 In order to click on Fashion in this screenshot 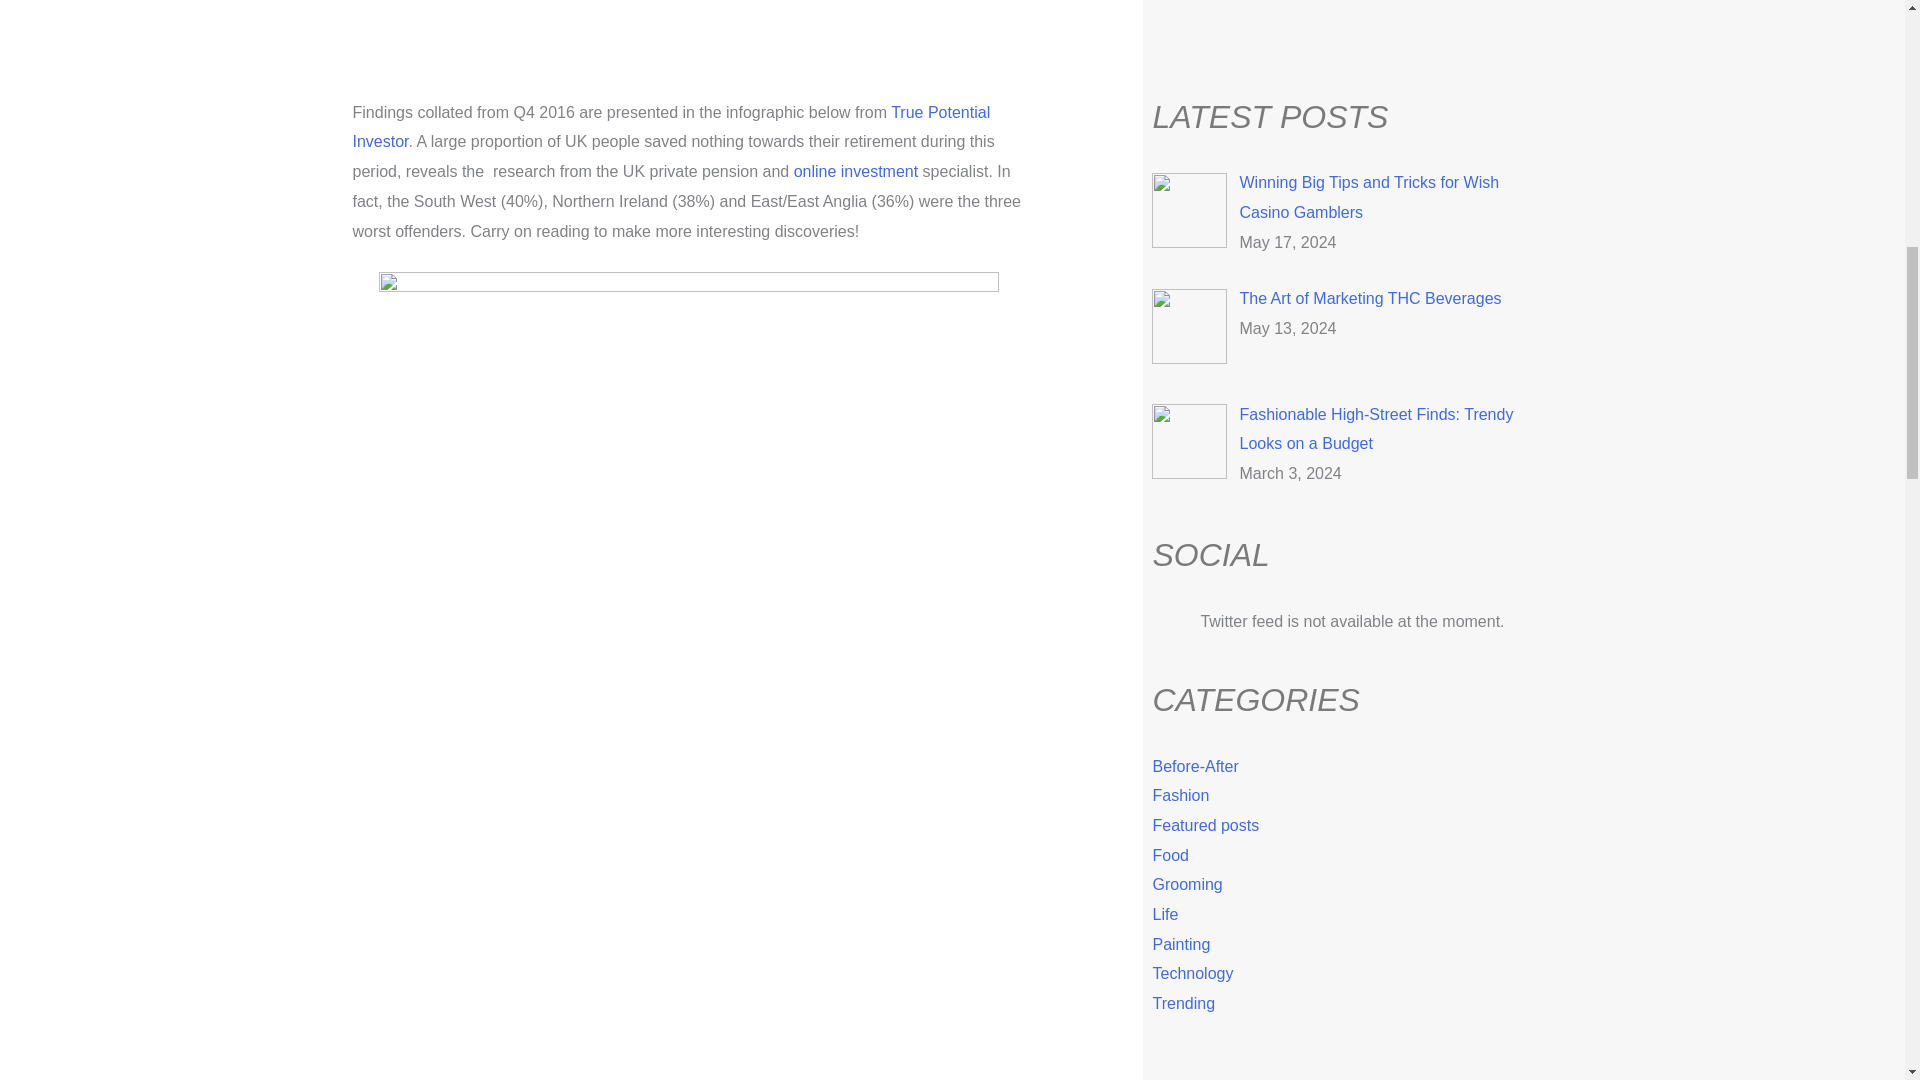, I will do `click(1180, 795)`.